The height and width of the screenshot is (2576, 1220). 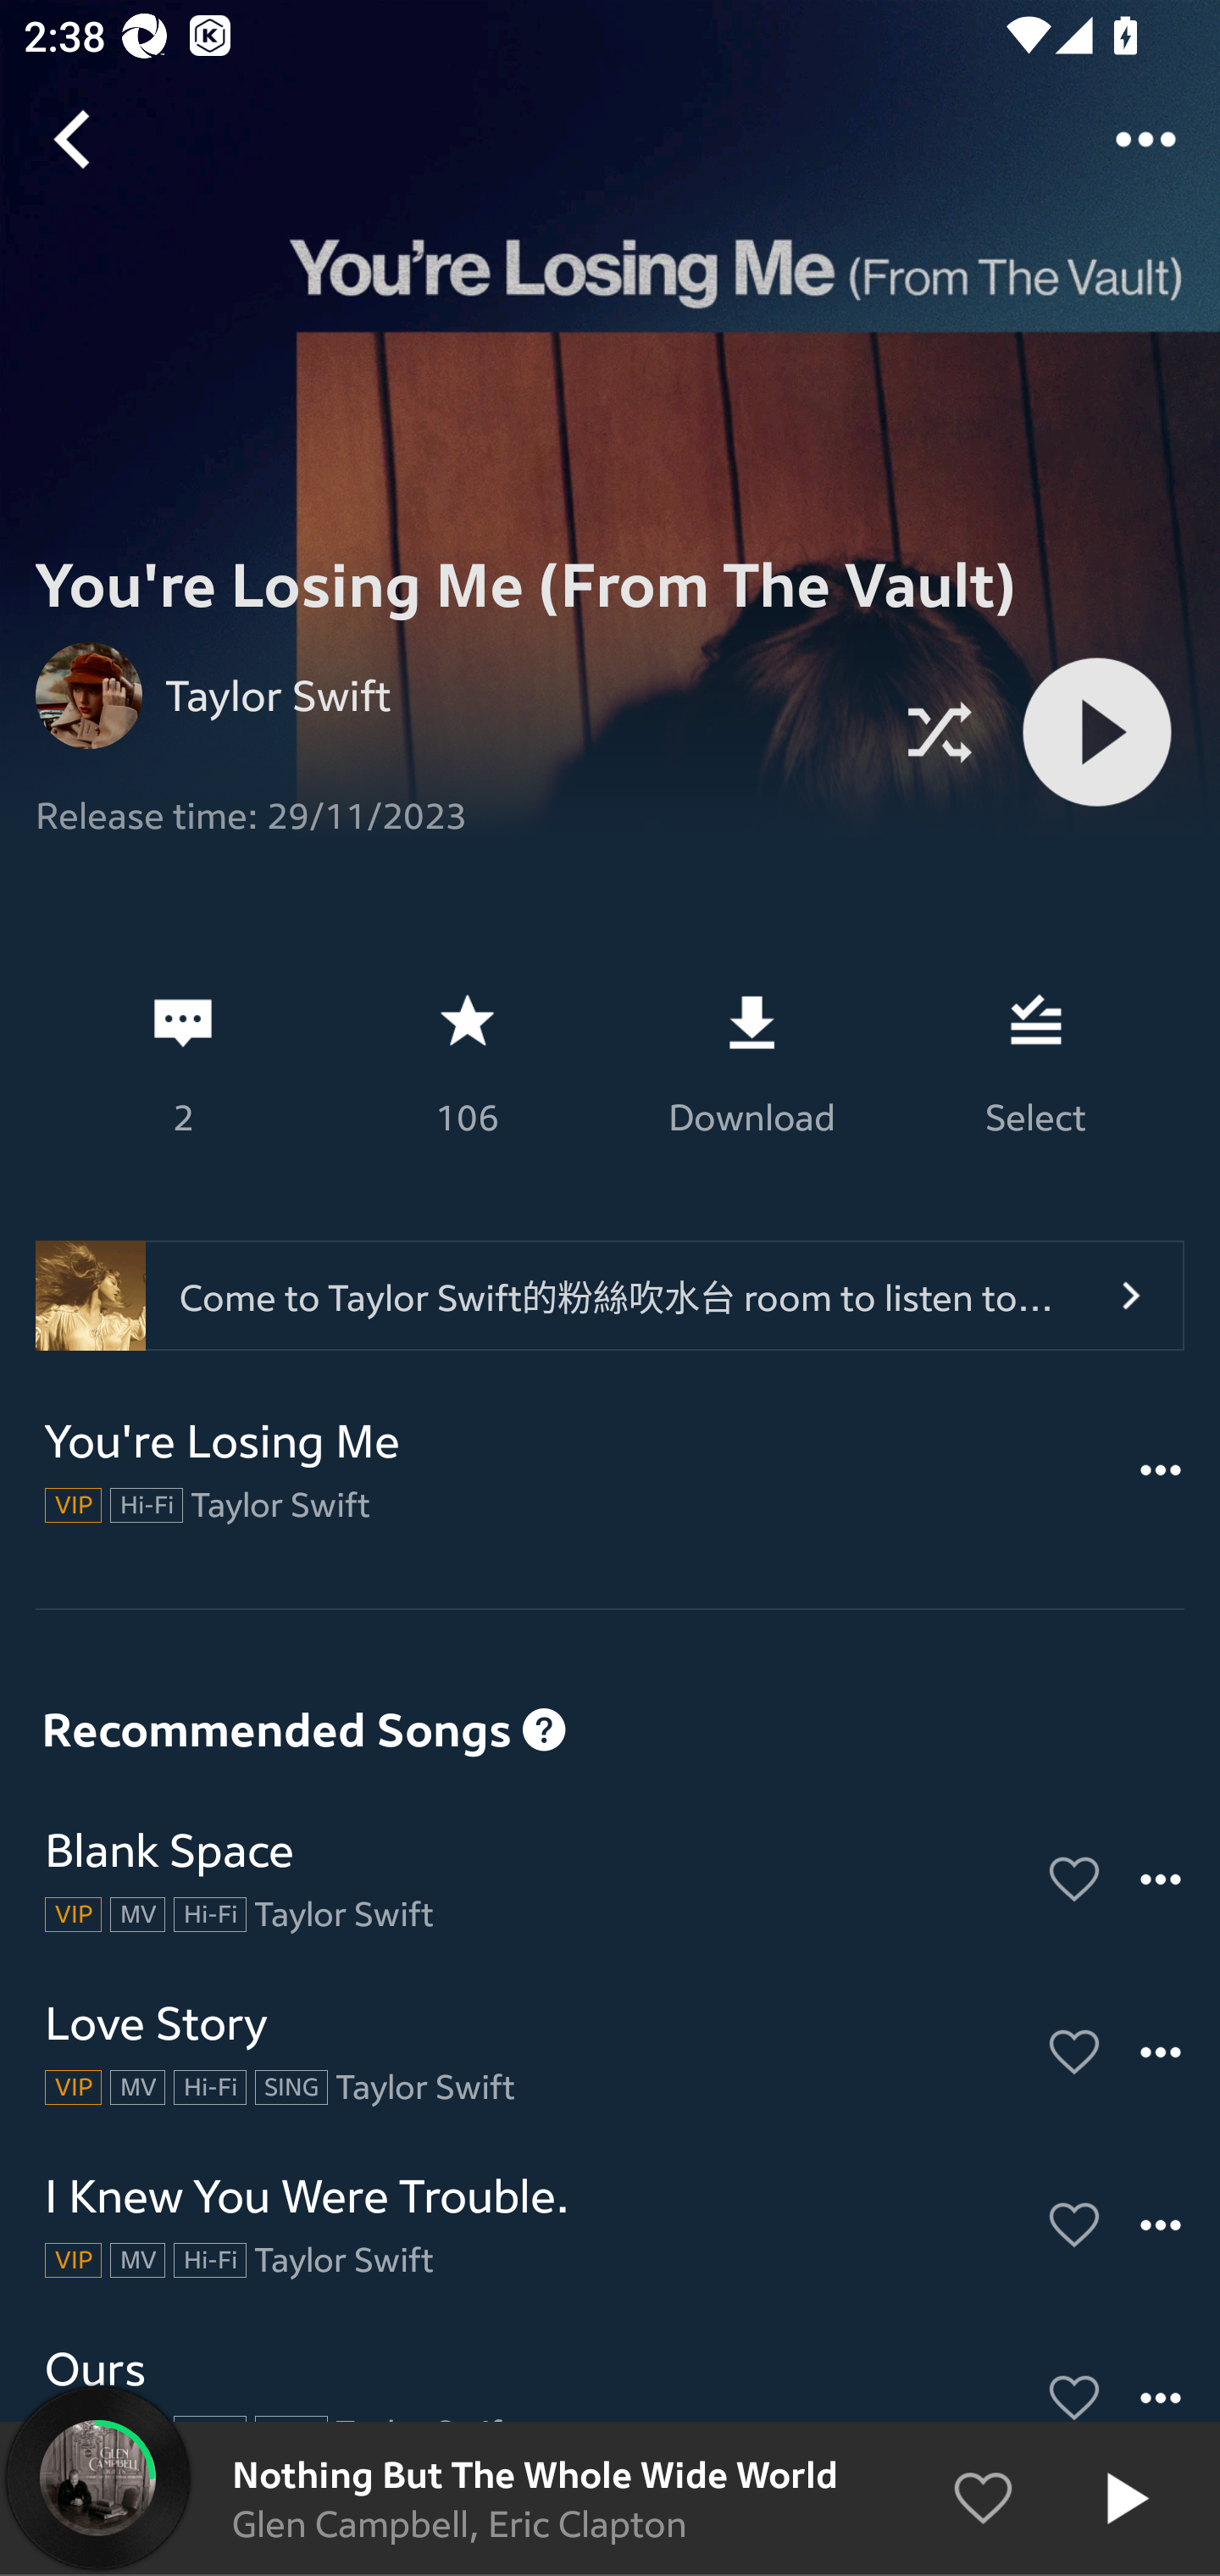 What do you see at coordinates (751, 1063) in the screenshot?
I see `Download` at bounding box center [751, 1063].